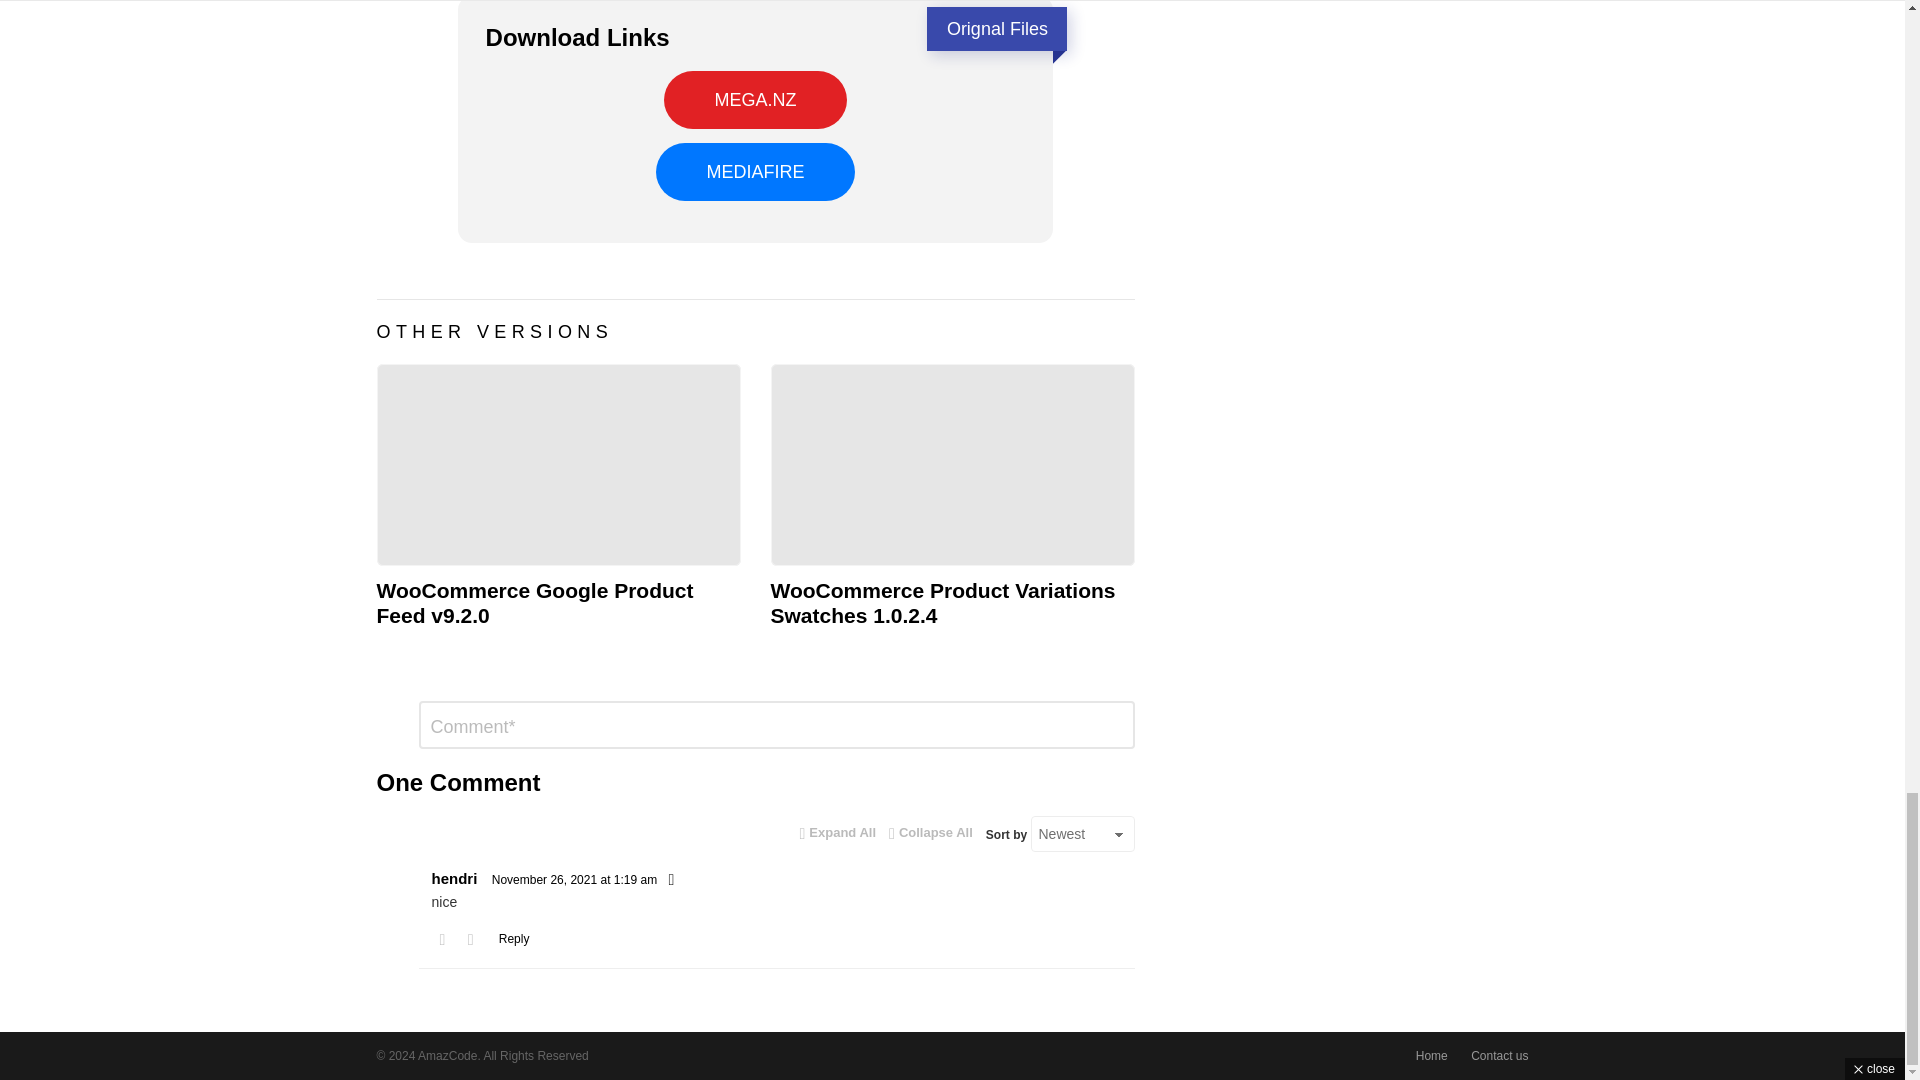  I want to click on Expand All, so click(838, 832).